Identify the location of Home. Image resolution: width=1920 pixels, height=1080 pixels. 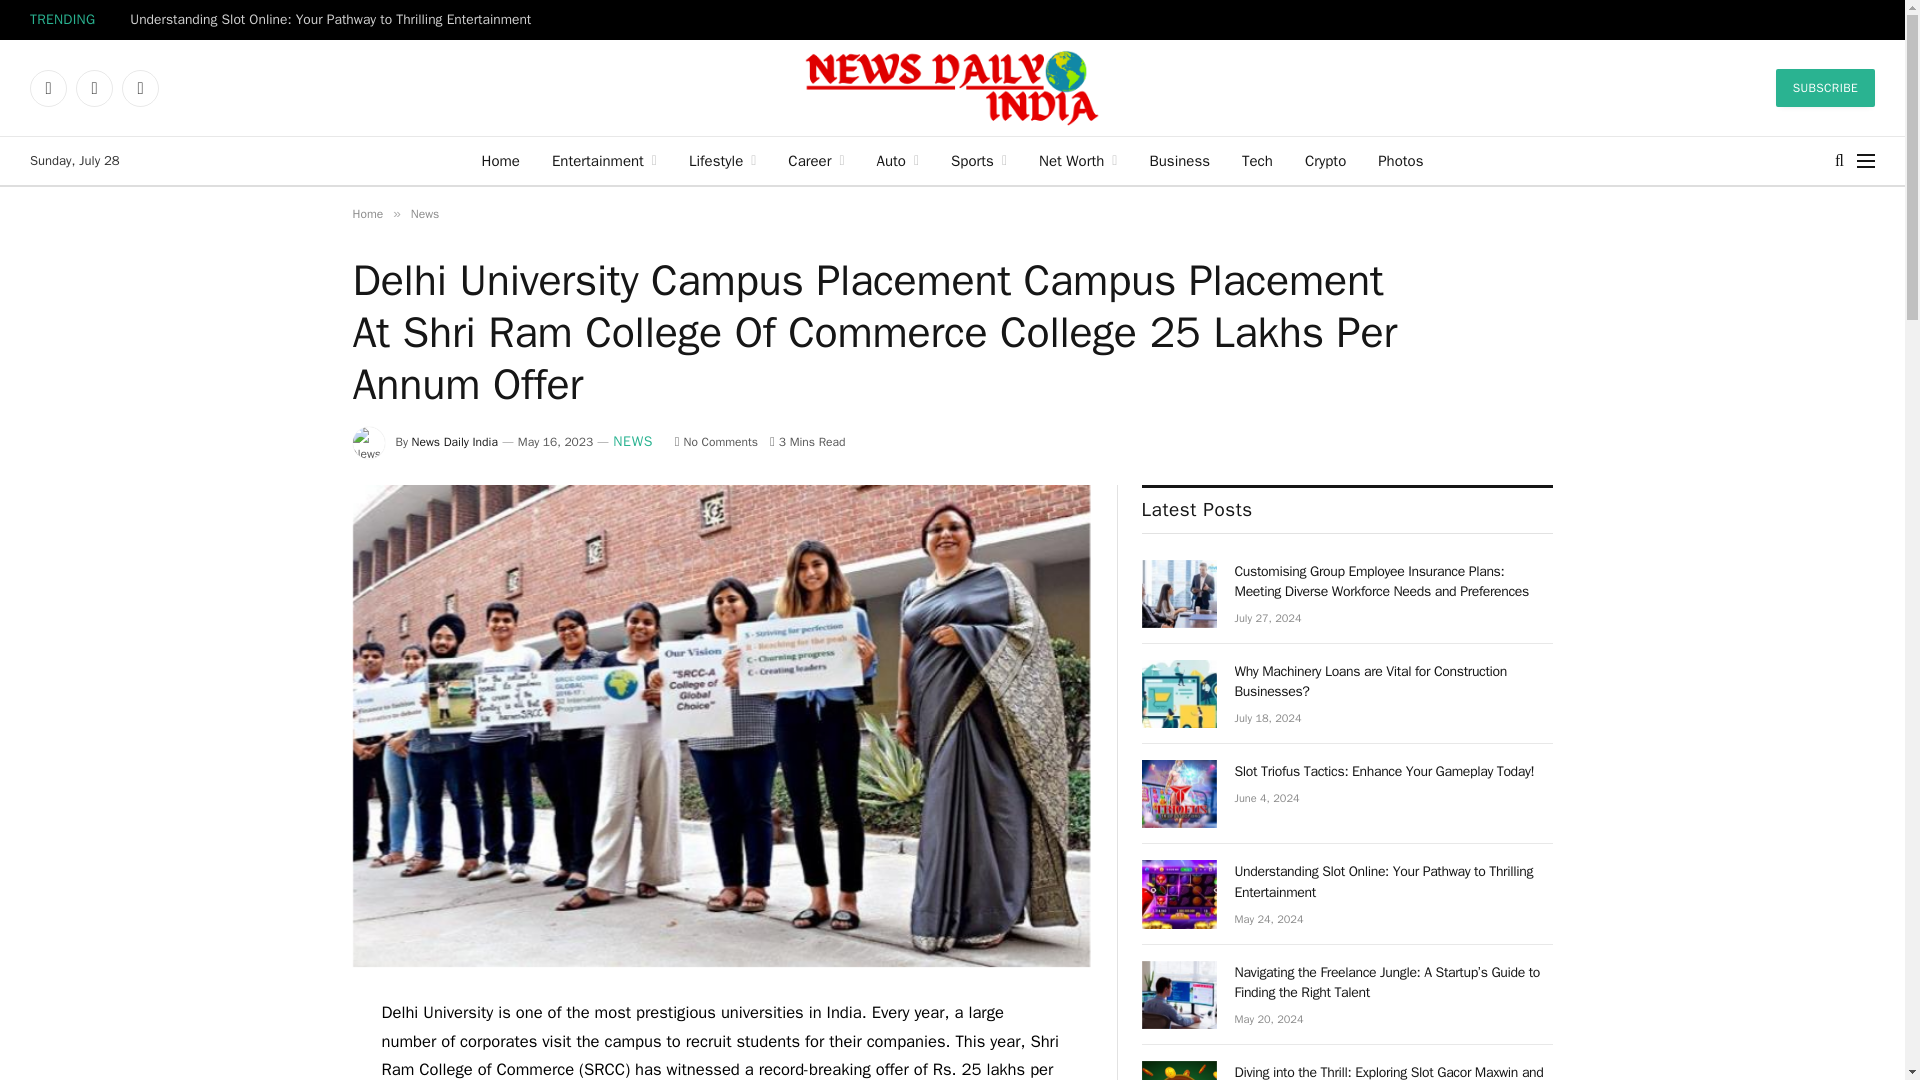
(500, 160).